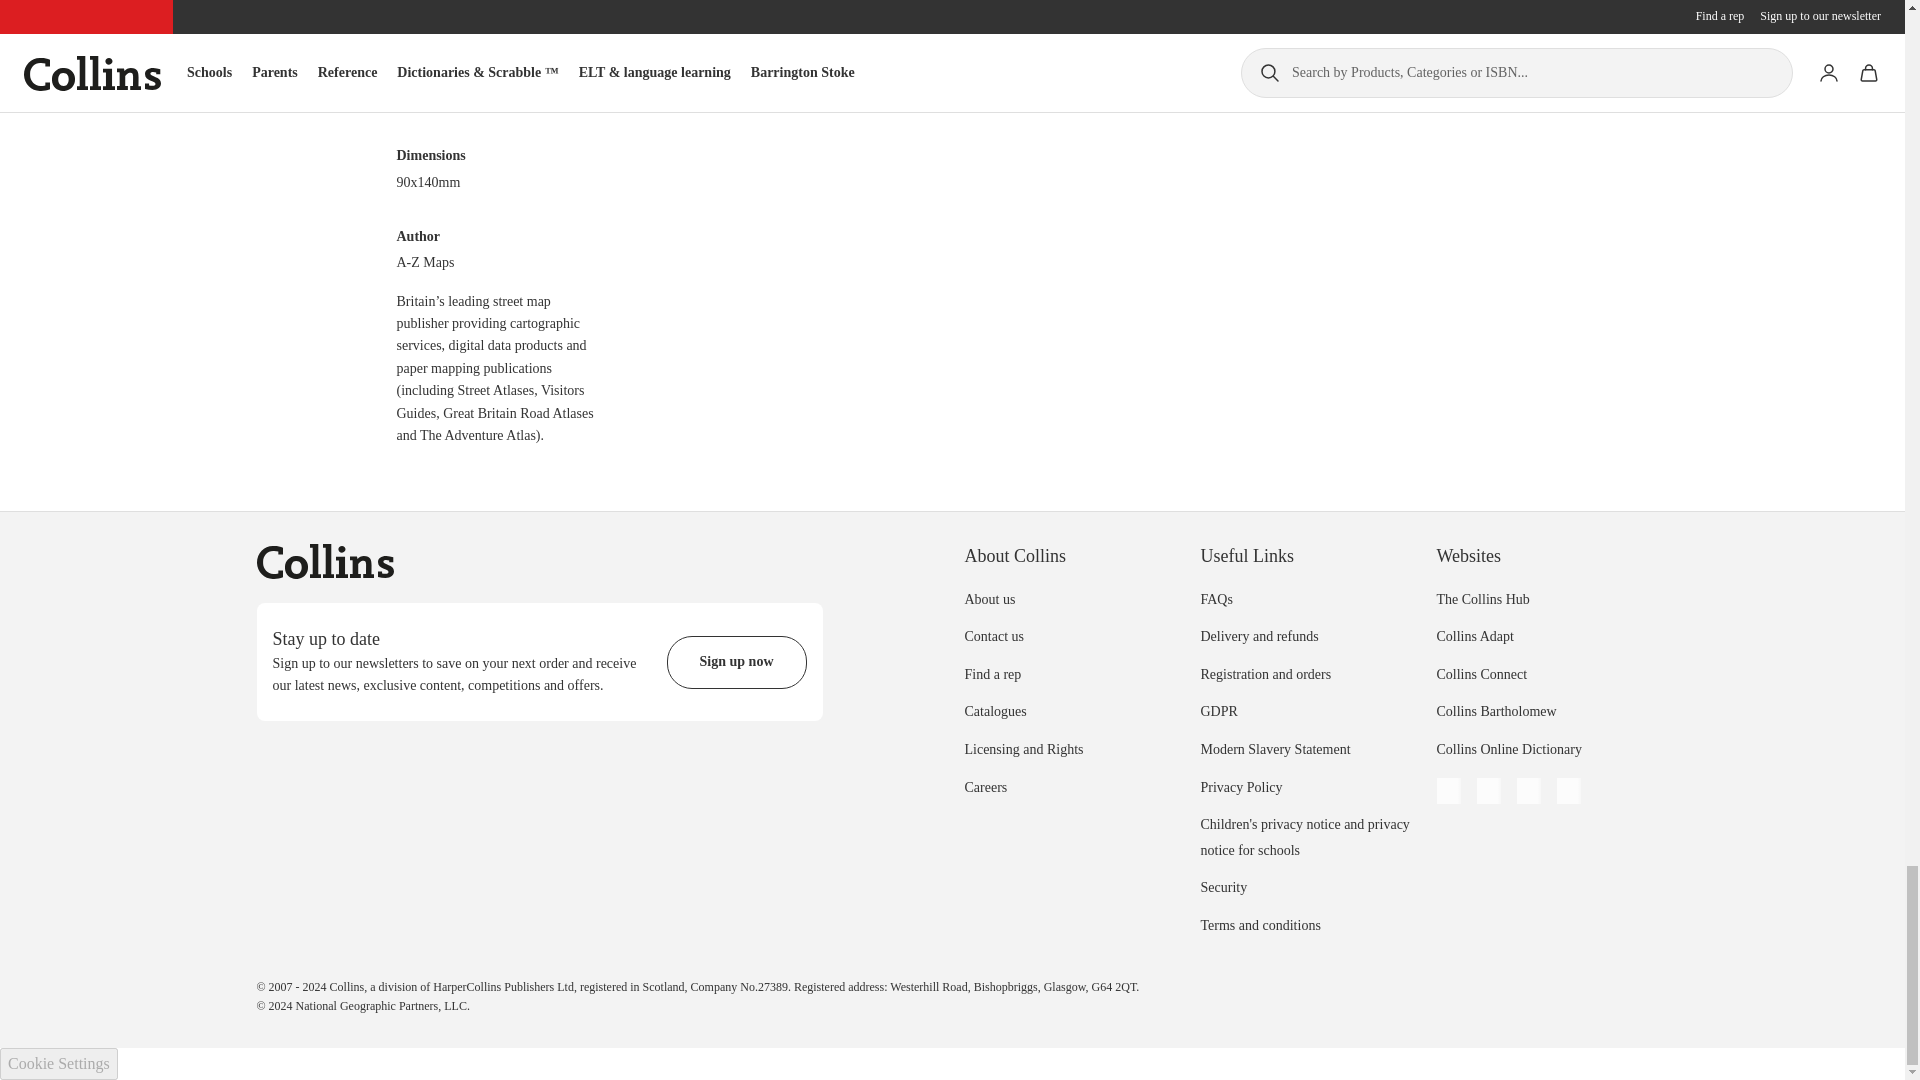 Image resolution: width=1920 pixels, height=1080 pixels. Describe the element at coordinates (993, 636) in the screenshot. I see `Contact us` at that location.